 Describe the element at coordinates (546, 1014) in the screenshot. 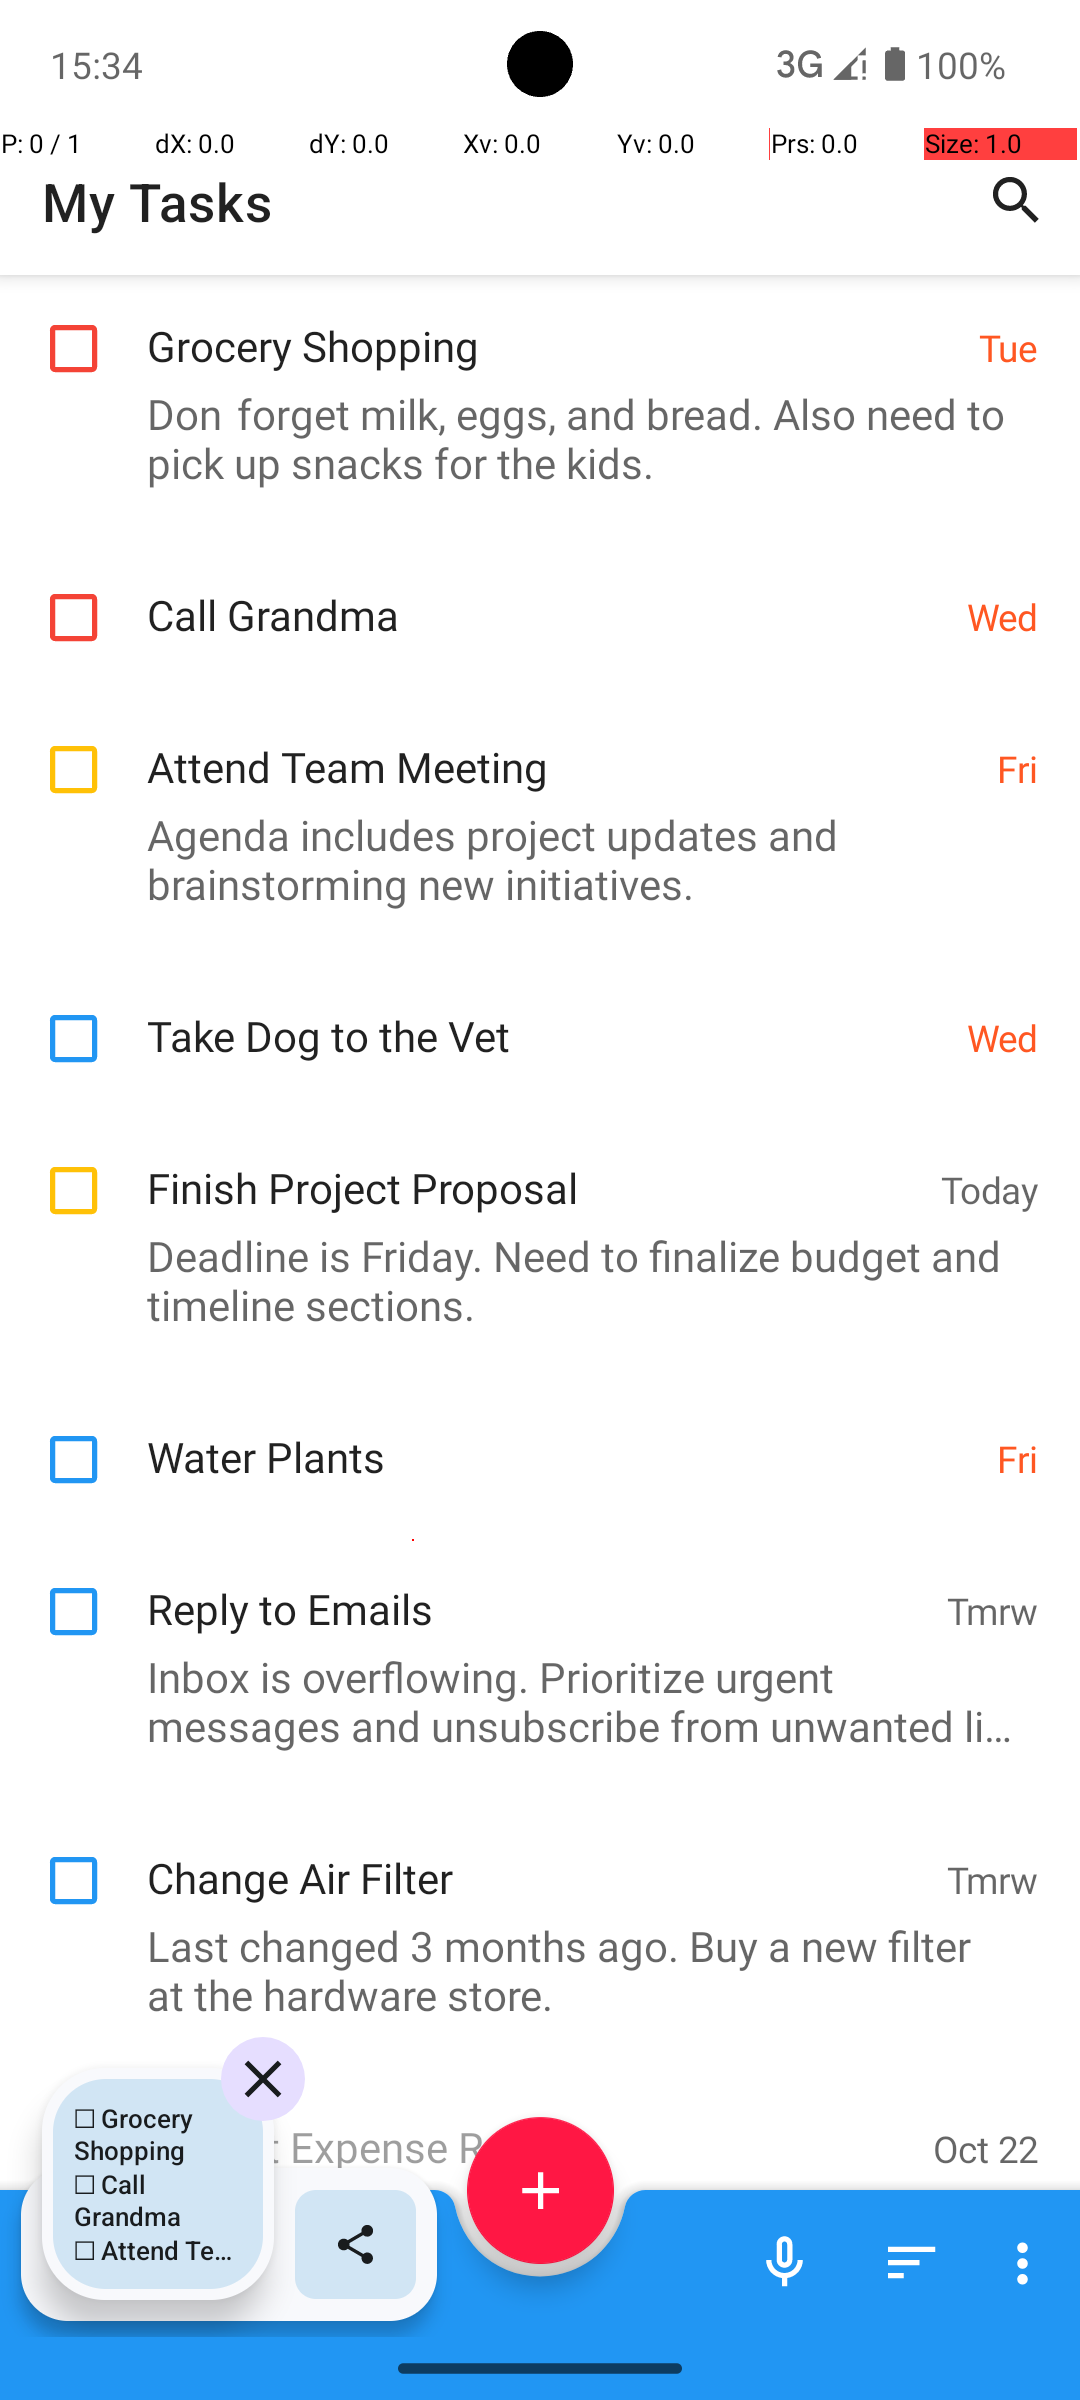

I see `Take Dog to the Vet` at that location.